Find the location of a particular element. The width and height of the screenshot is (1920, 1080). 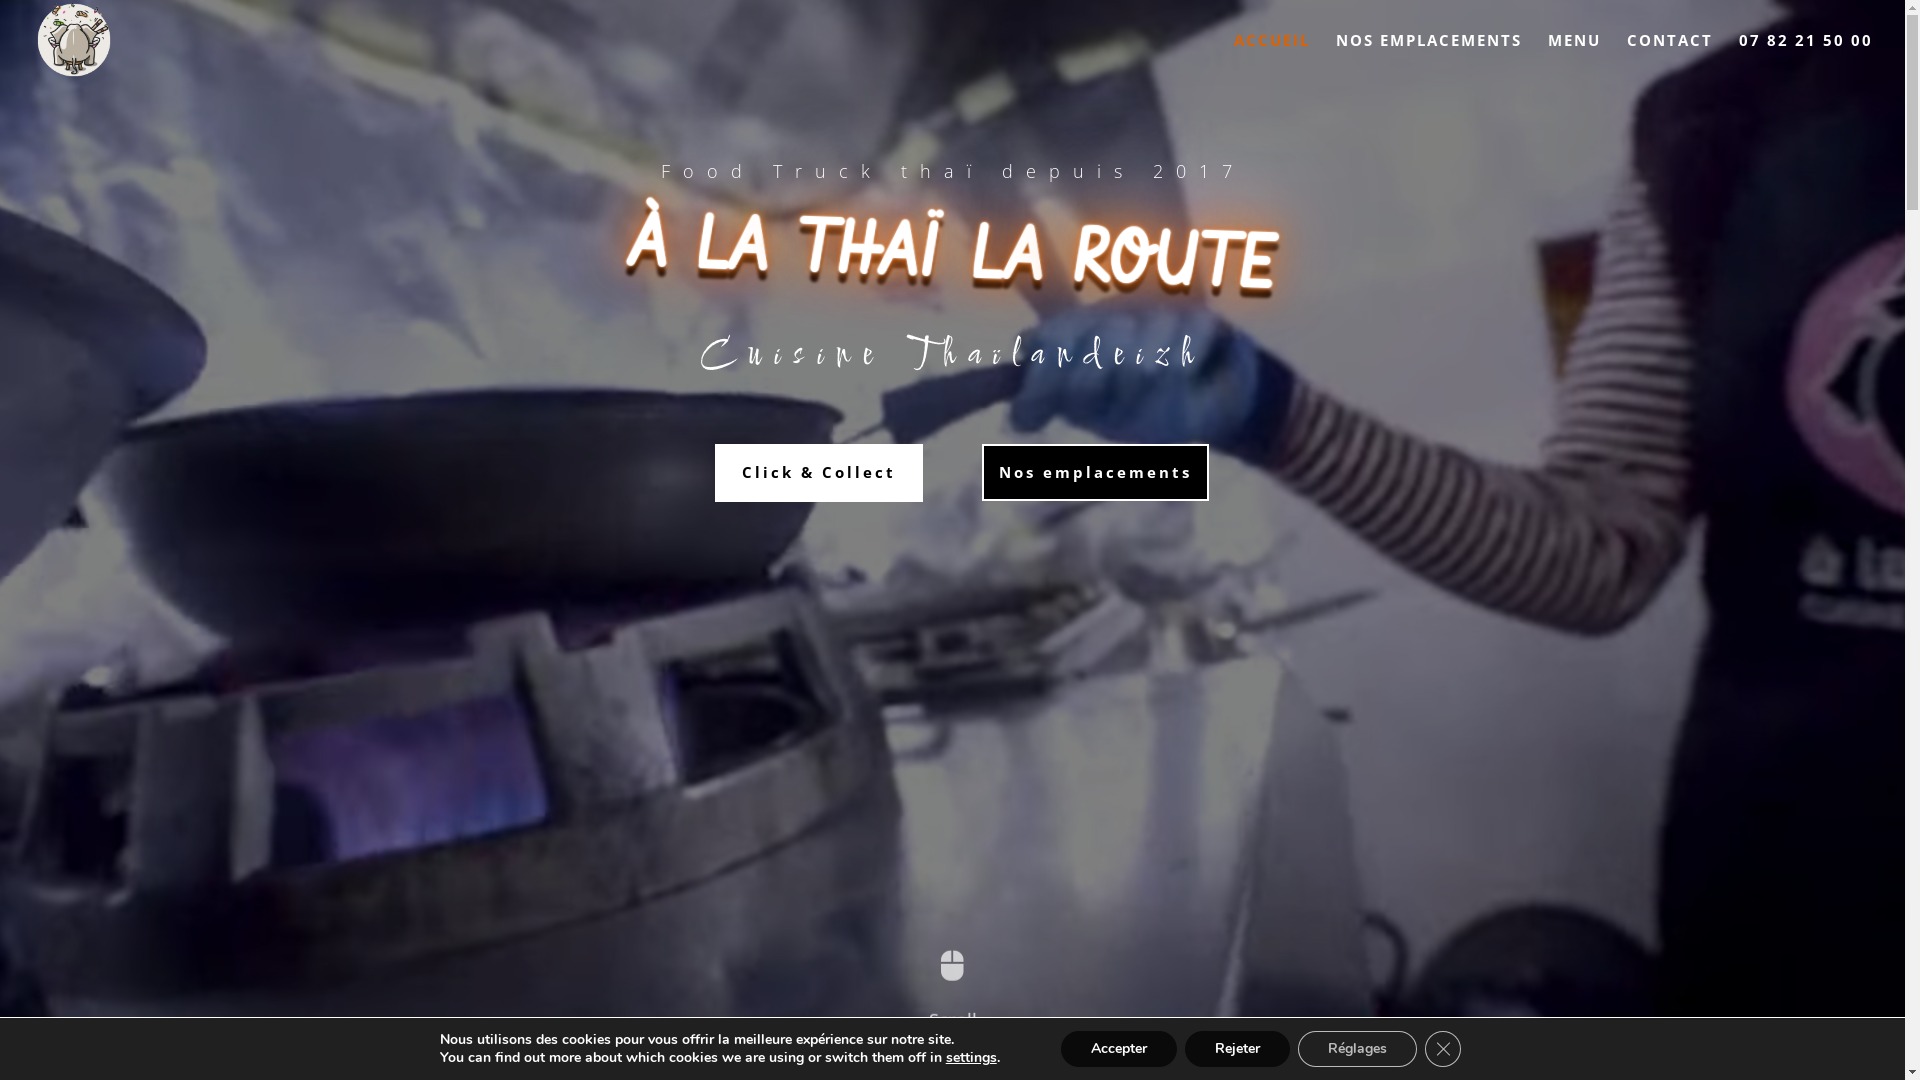

Accepter is located at coordinates (1119, 1049).